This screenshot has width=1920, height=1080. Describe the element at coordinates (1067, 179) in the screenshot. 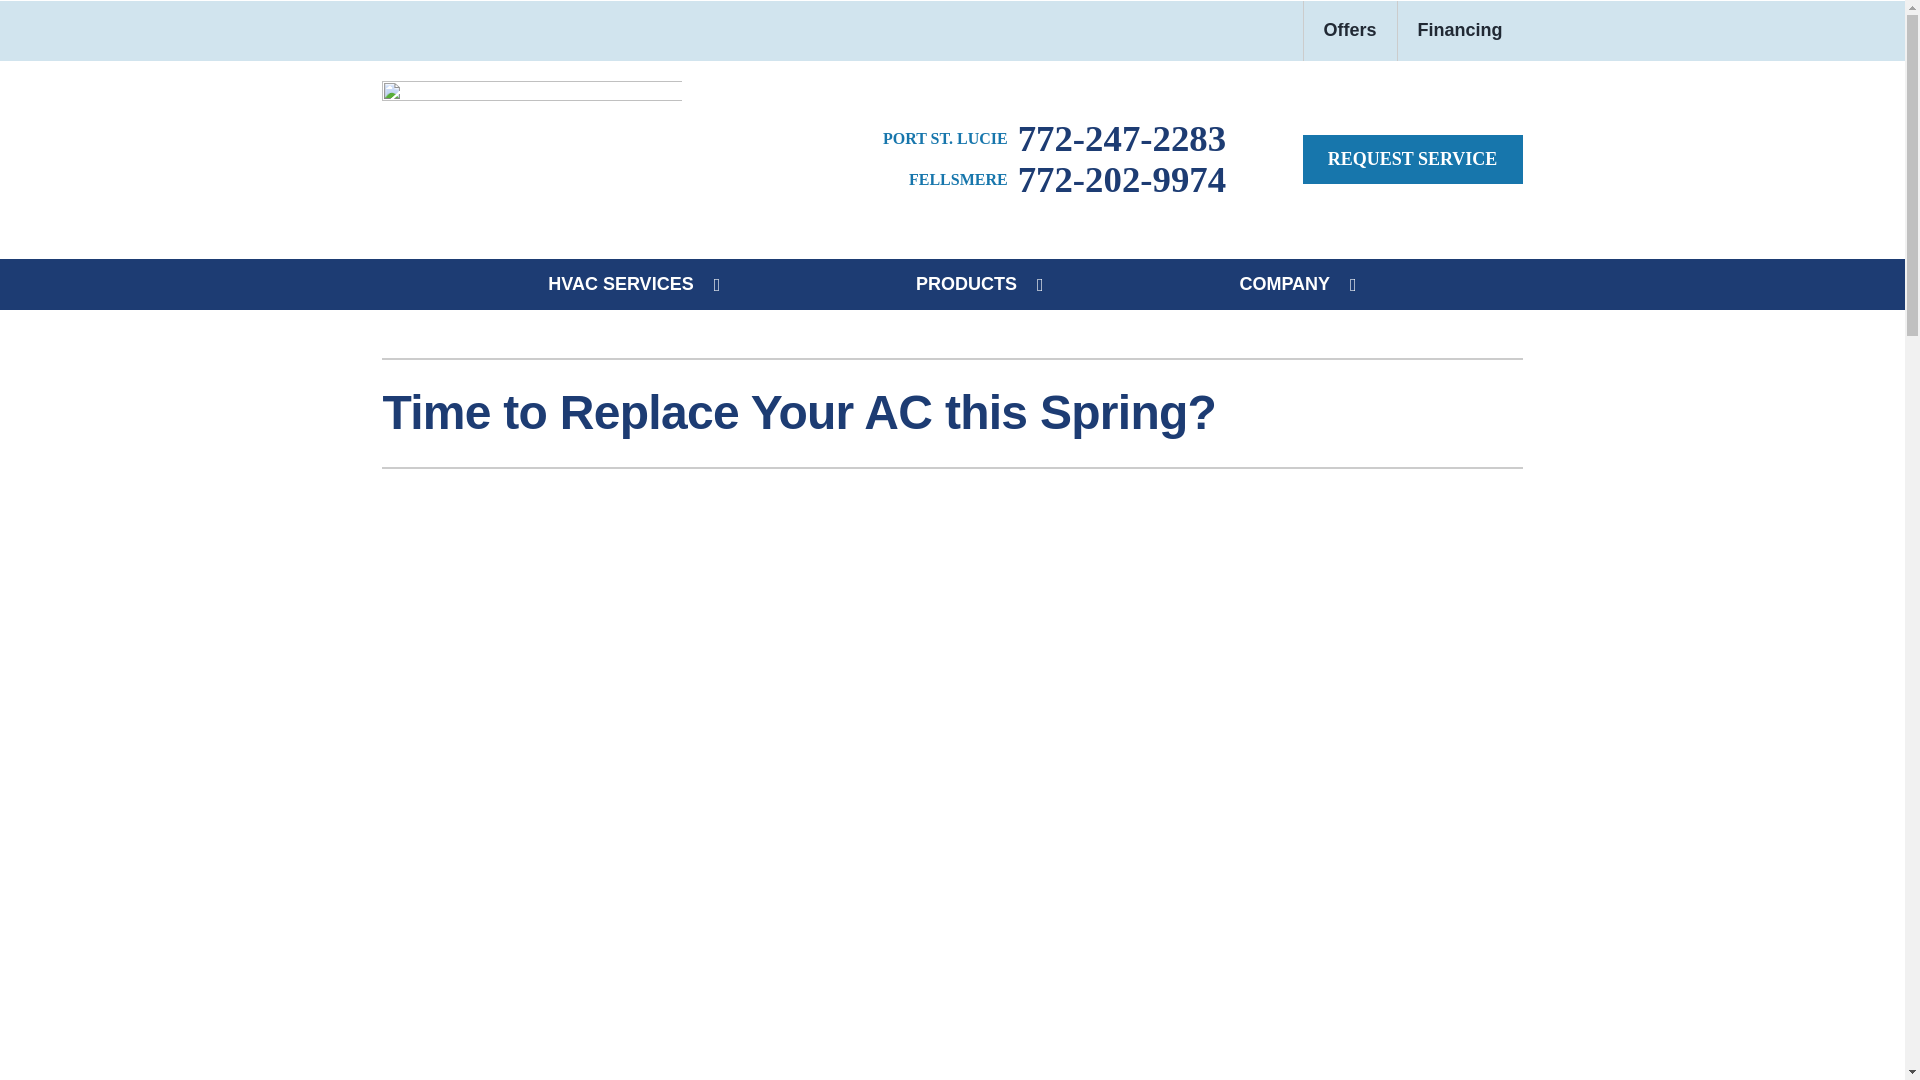

I see `772-202-9974` at that location.